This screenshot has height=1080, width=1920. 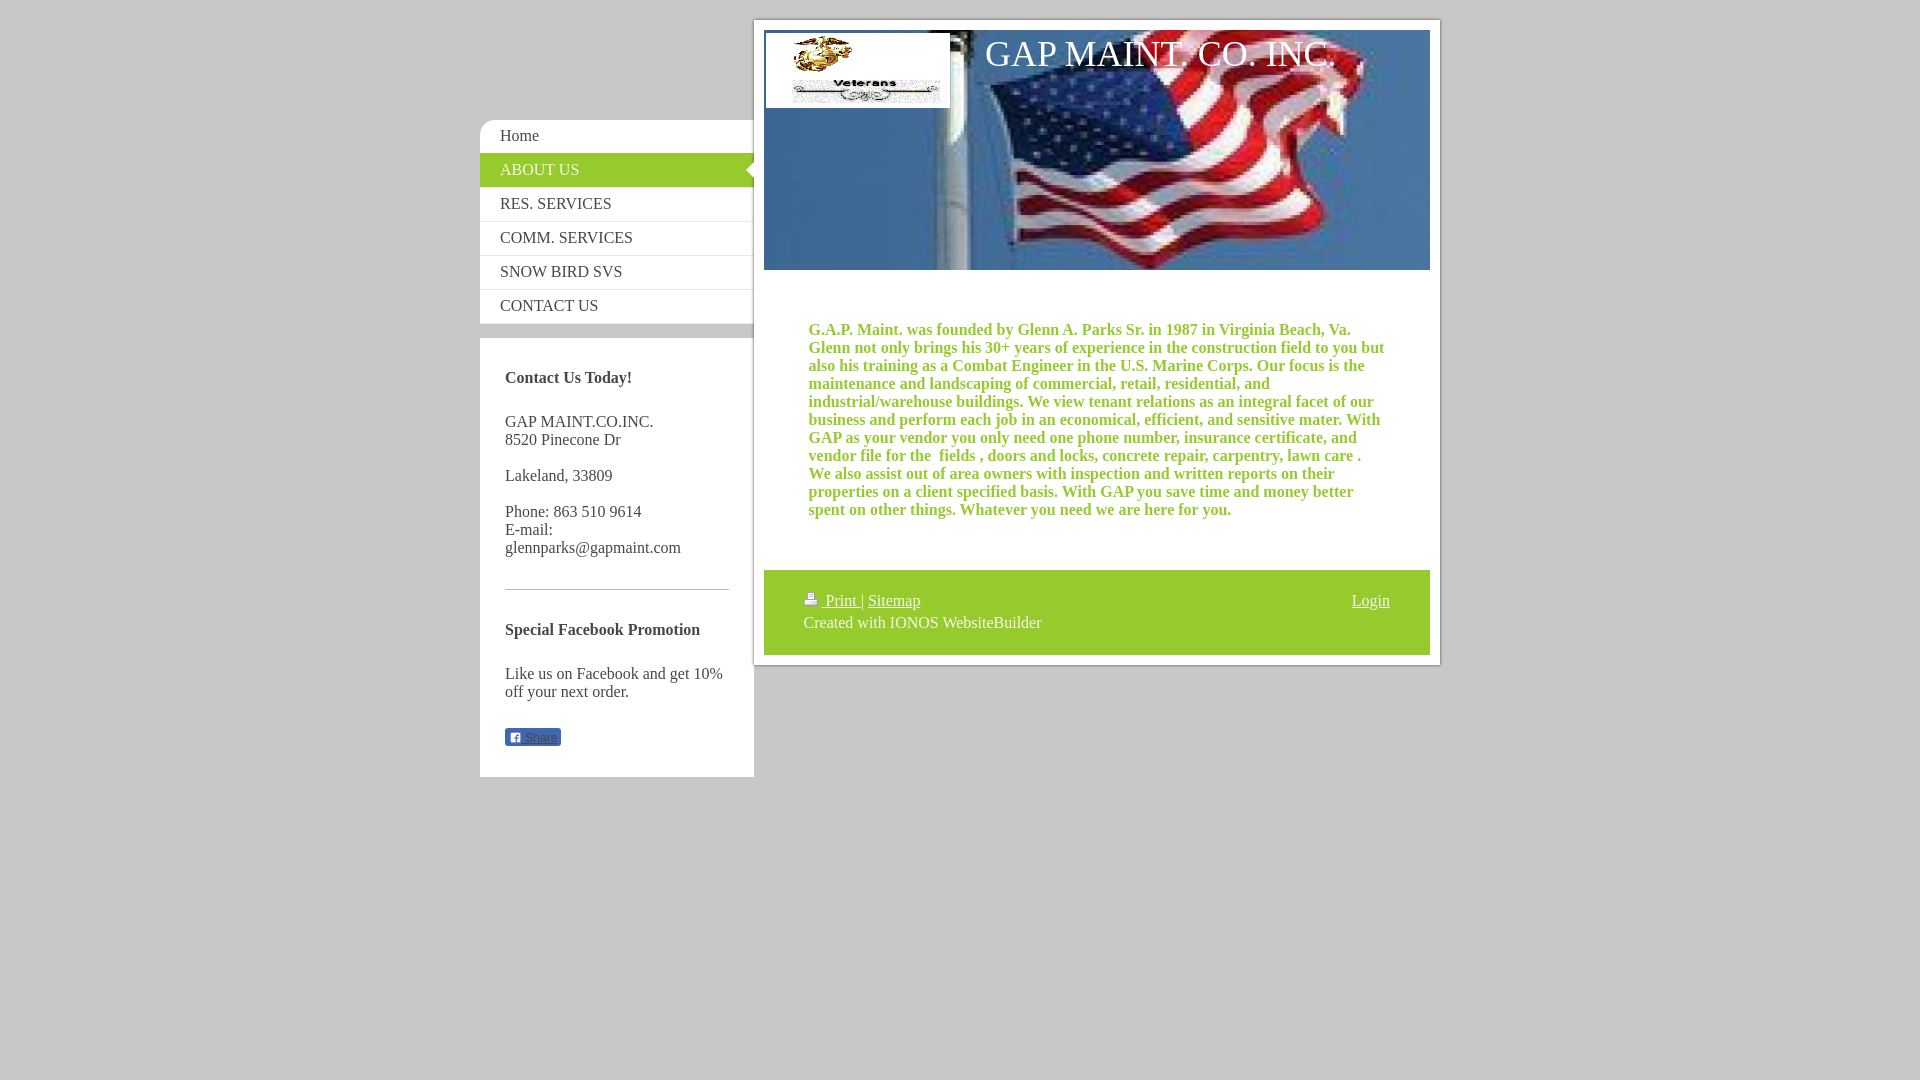 What do you see at coordinates (1160, 53) in the screenshot?
I see `GAP MAINT. CO. INC.` at bounding box center [1160, 53].